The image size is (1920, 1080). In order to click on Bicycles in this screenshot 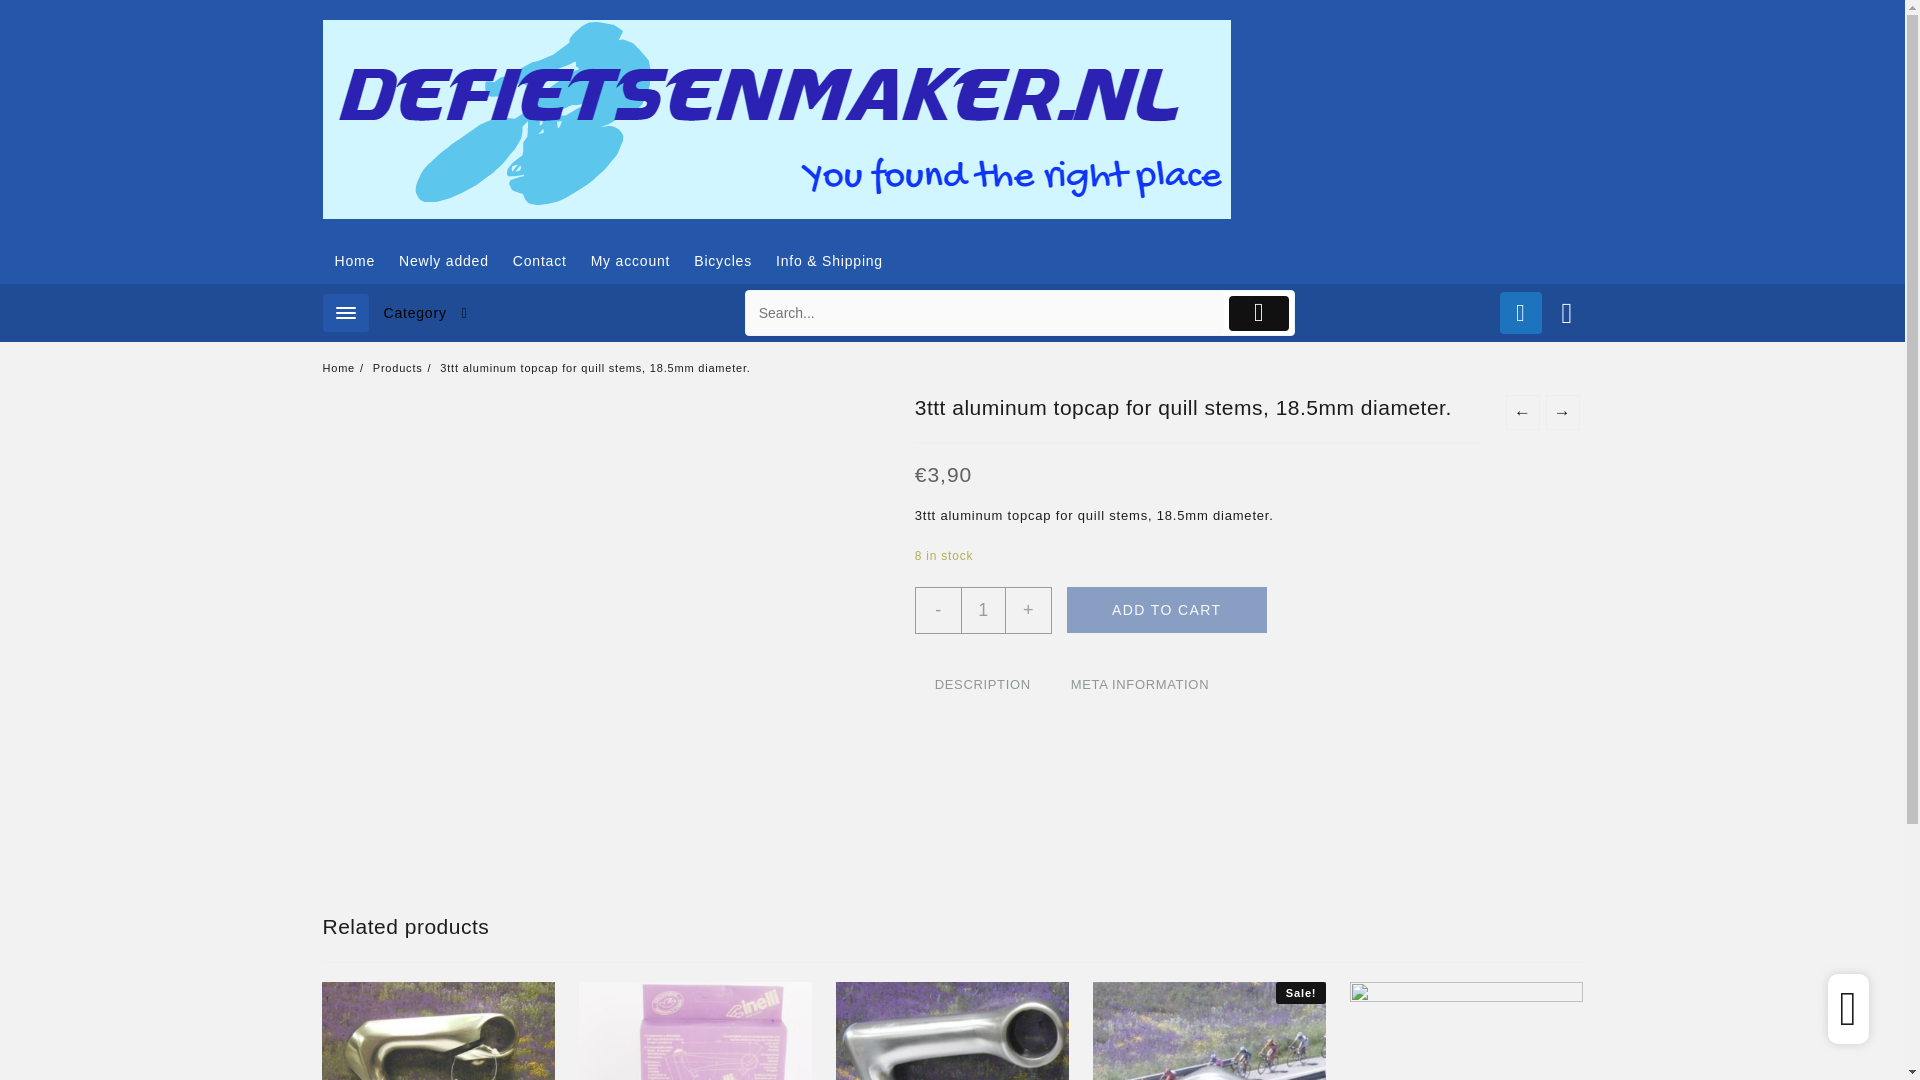, I will do `click(722, 261)`.